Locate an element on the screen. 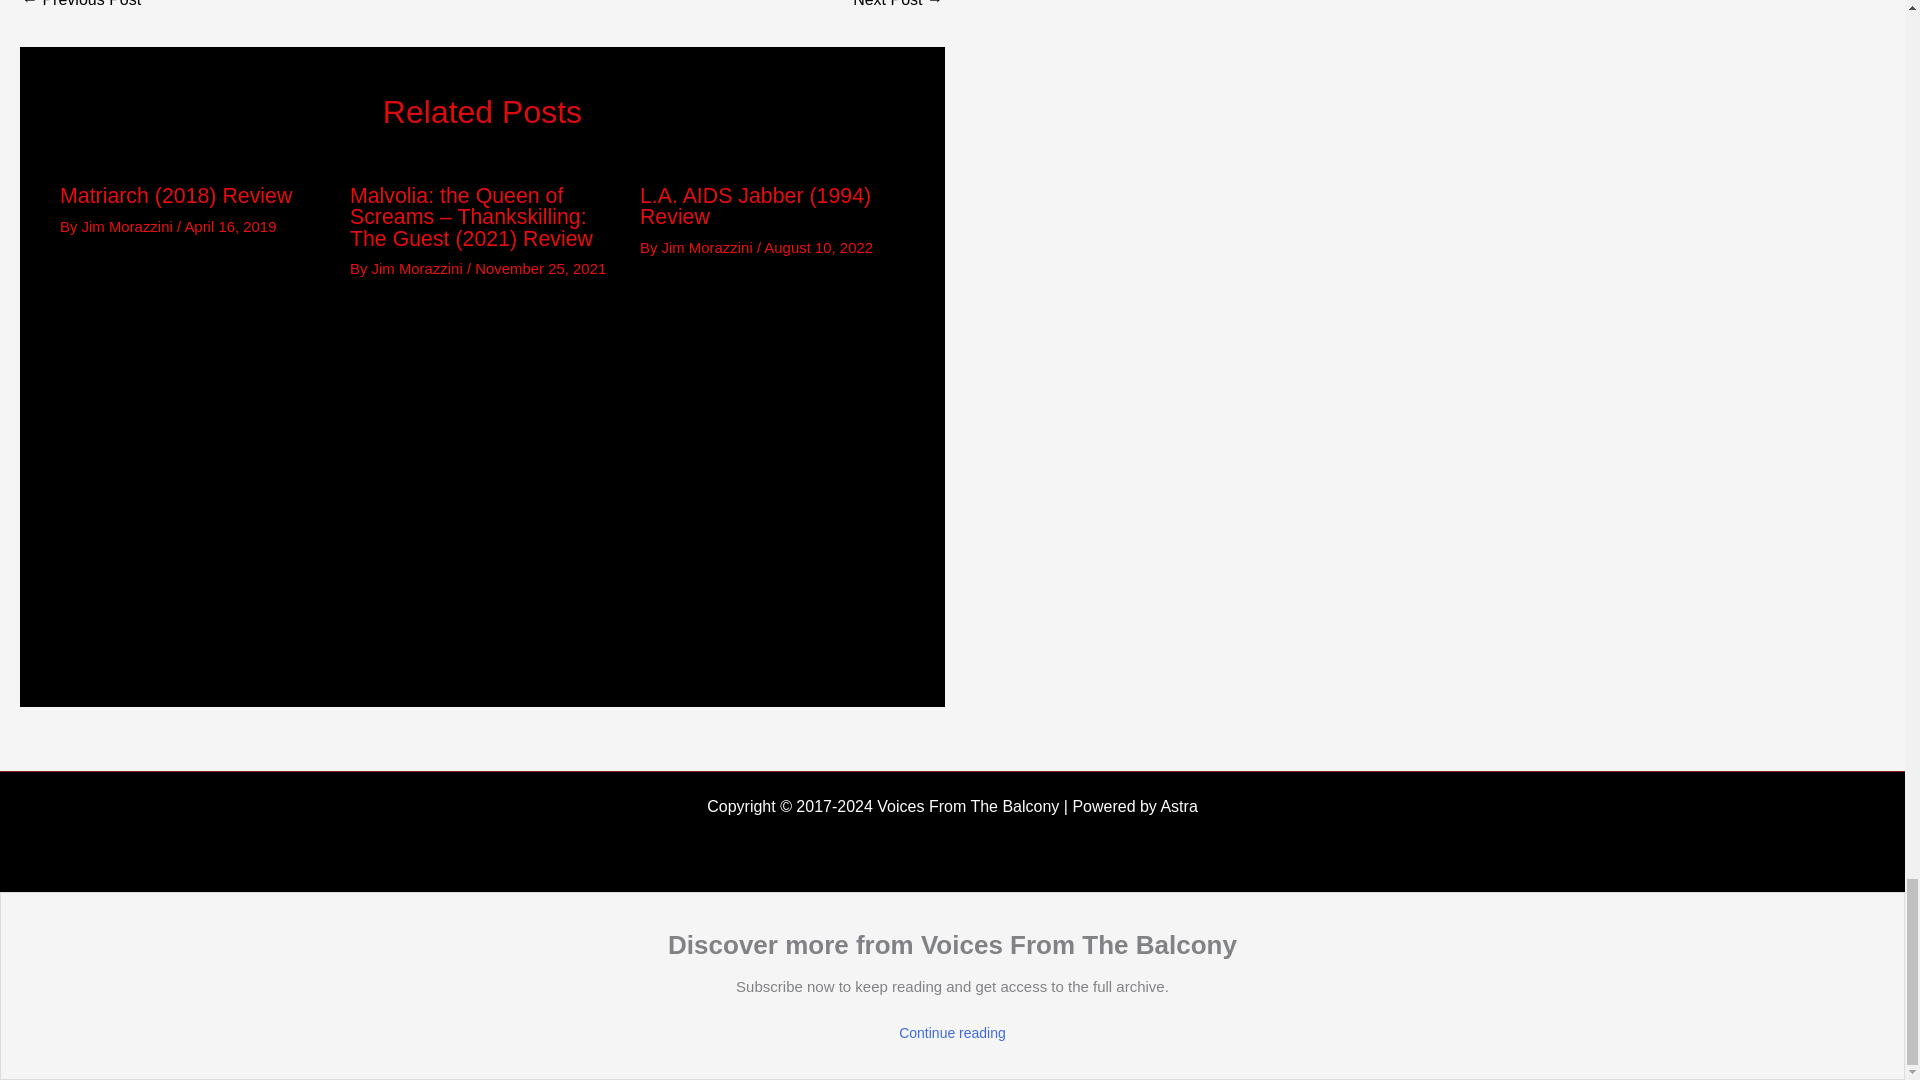 This screenshot has width=1920, height=1080. View all posts by Jim Morazzini is located at coordinates (709, 246).